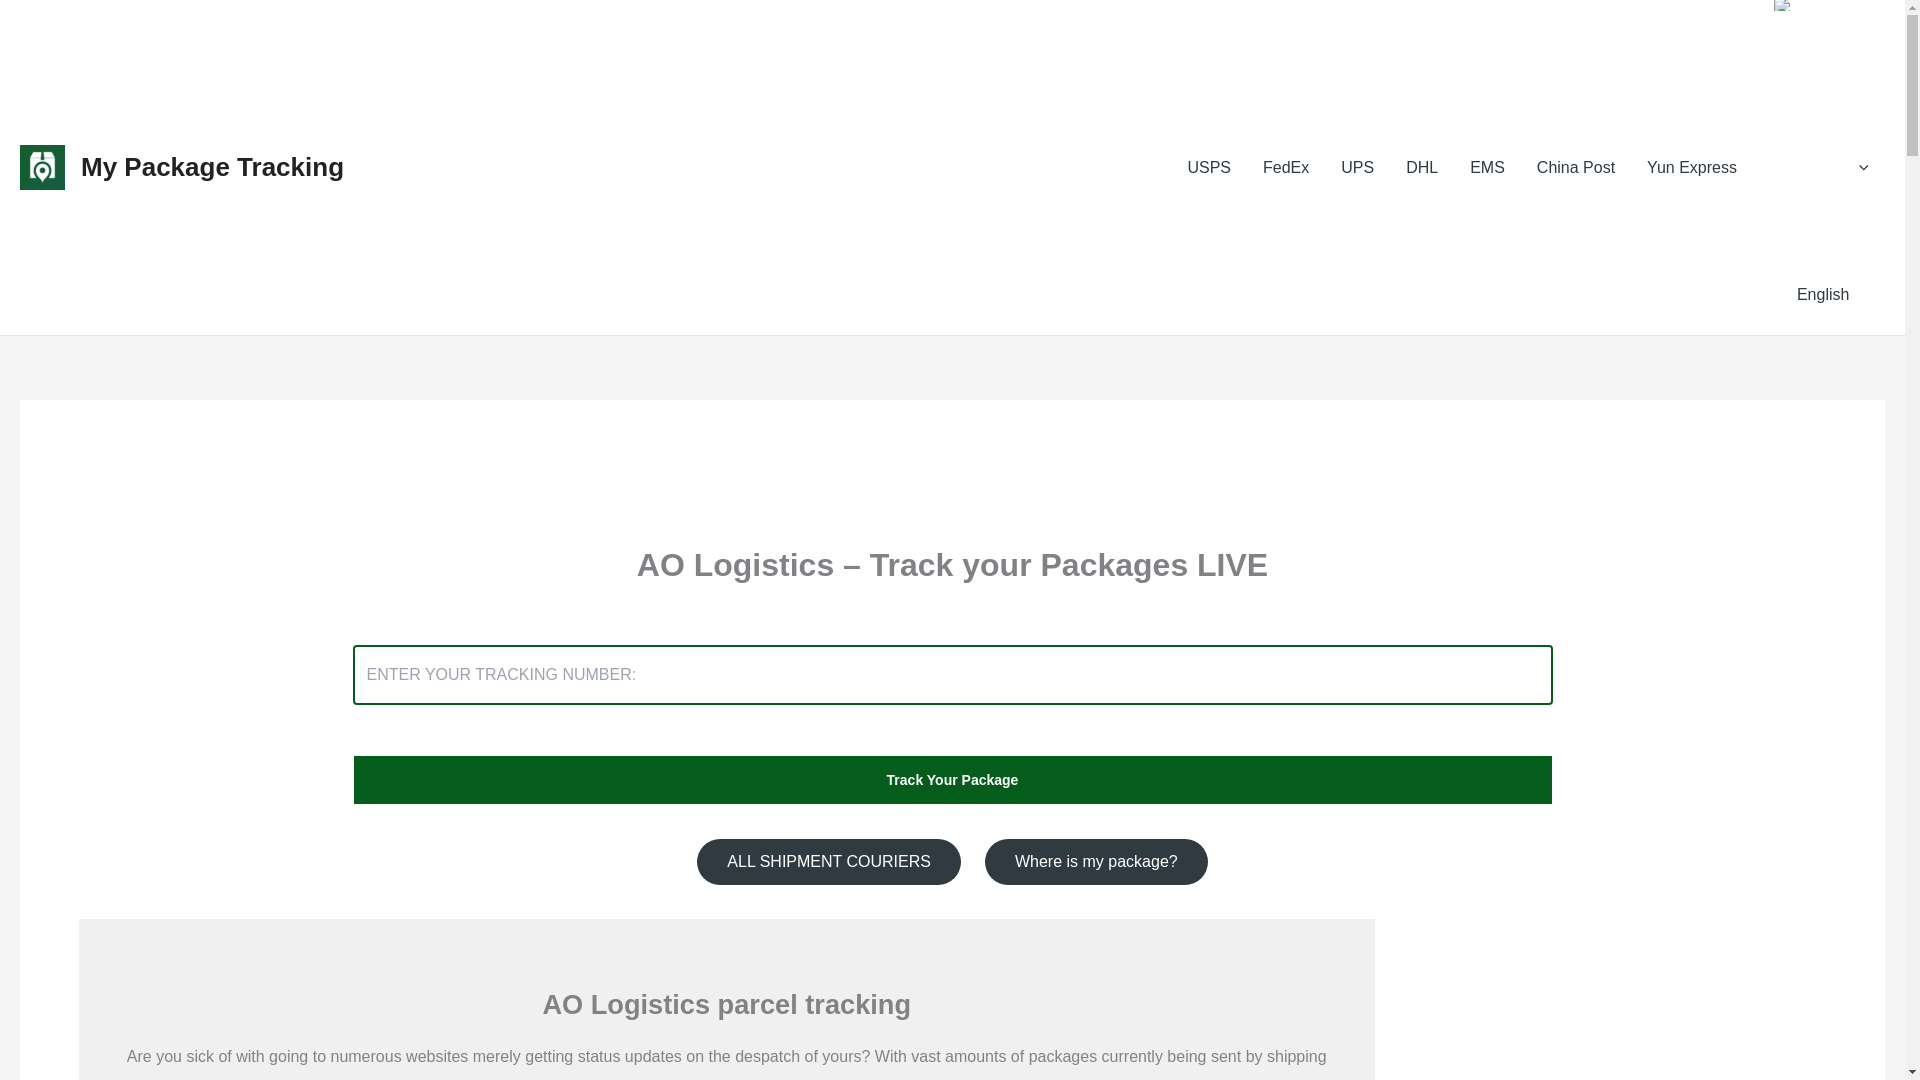 The image size is (1920, 1080). What do you see at coordinates (1782, 5) in the screenshot?
I see `English` at bounding box center [1782, 5].